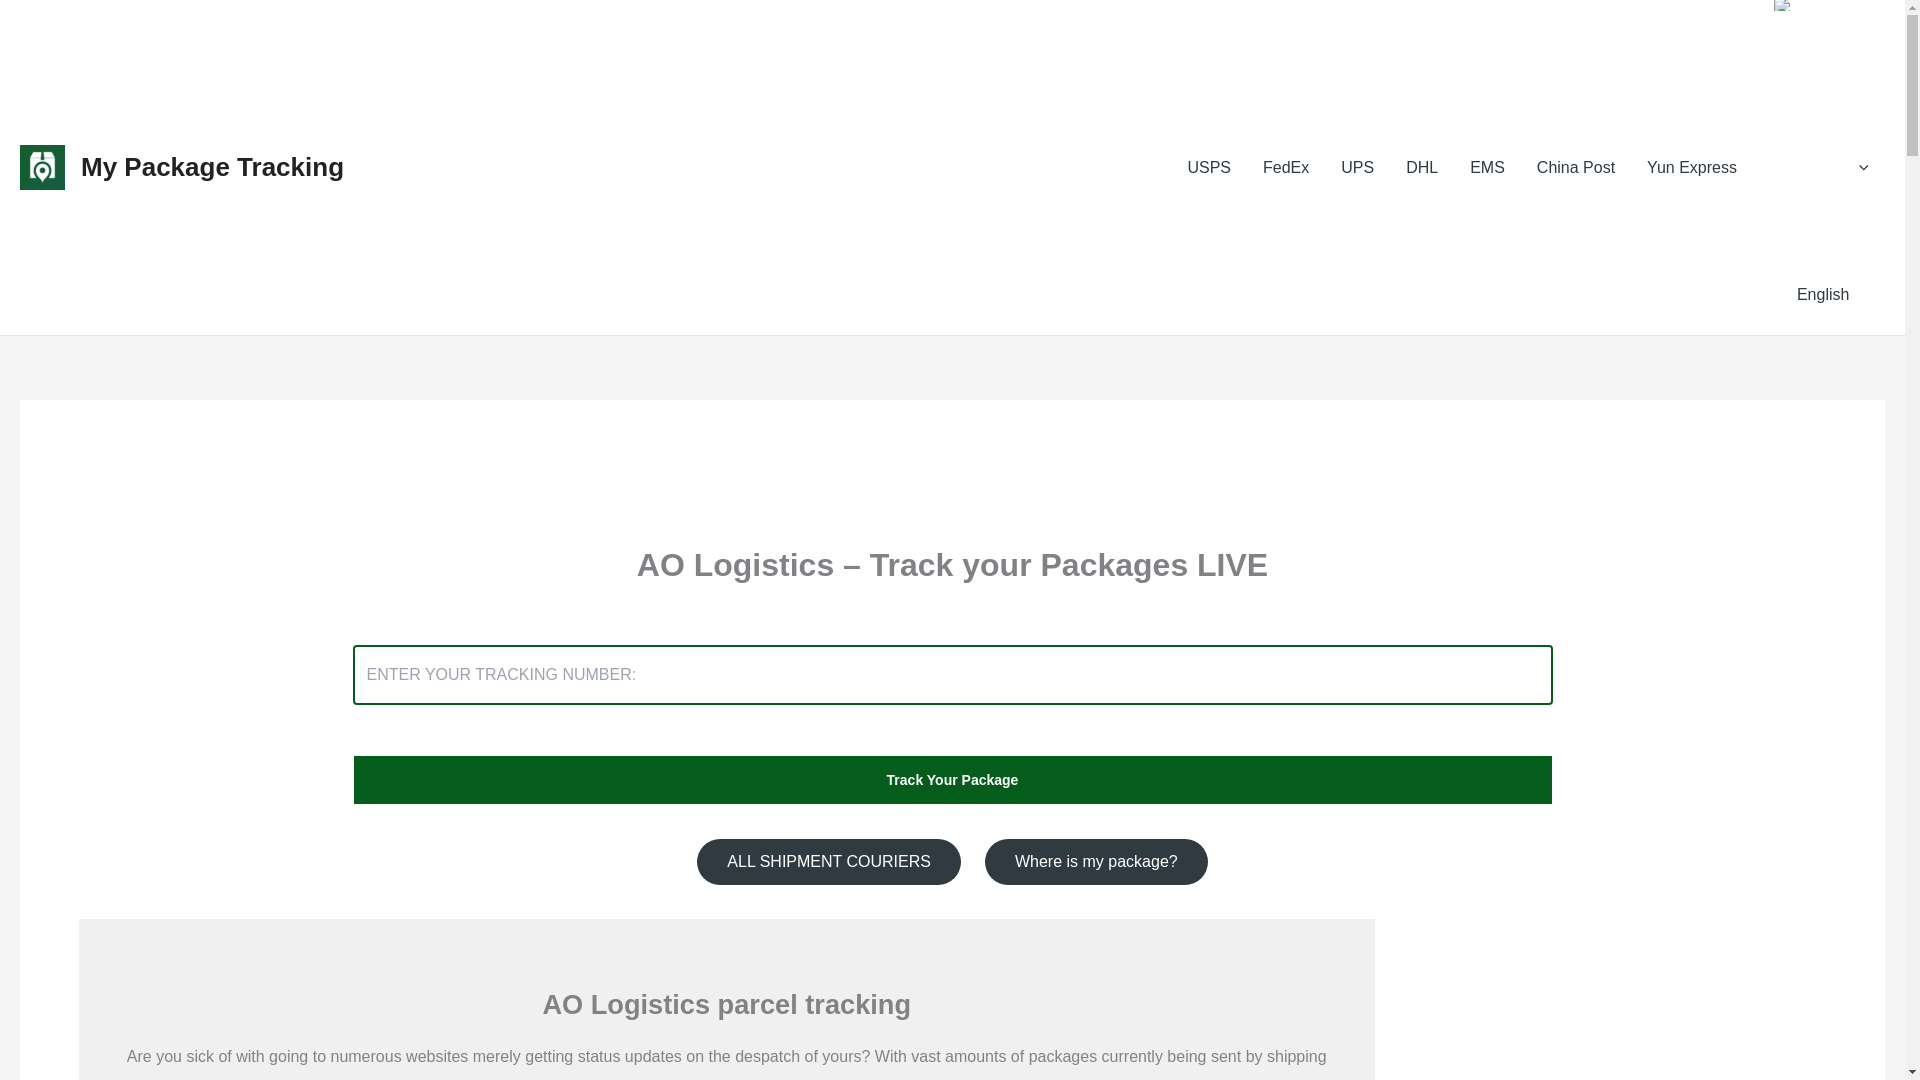 The image size is (1920, 1080). What do you see at coordinates (1782, 5) in the screenshot?
I see `English` at bounding box center [1782, 5].